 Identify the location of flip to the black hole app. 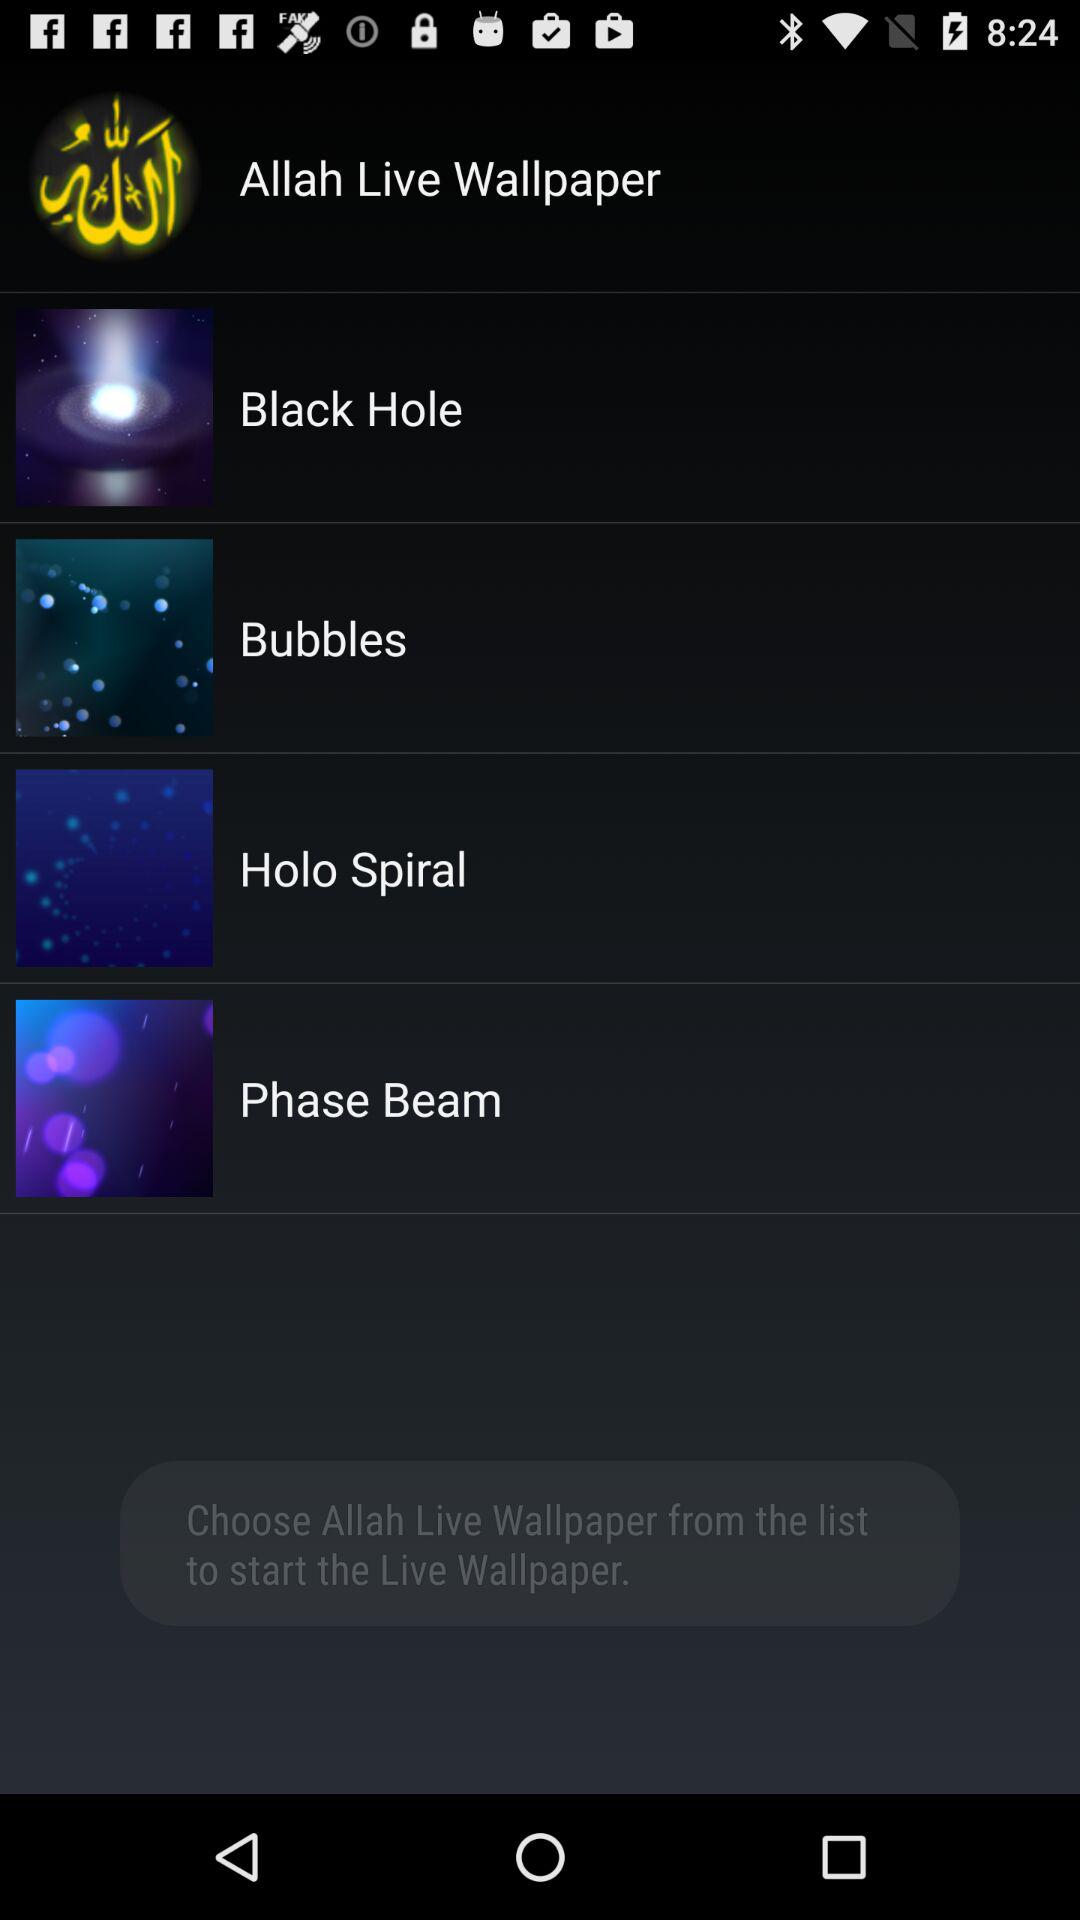
(350, 407).